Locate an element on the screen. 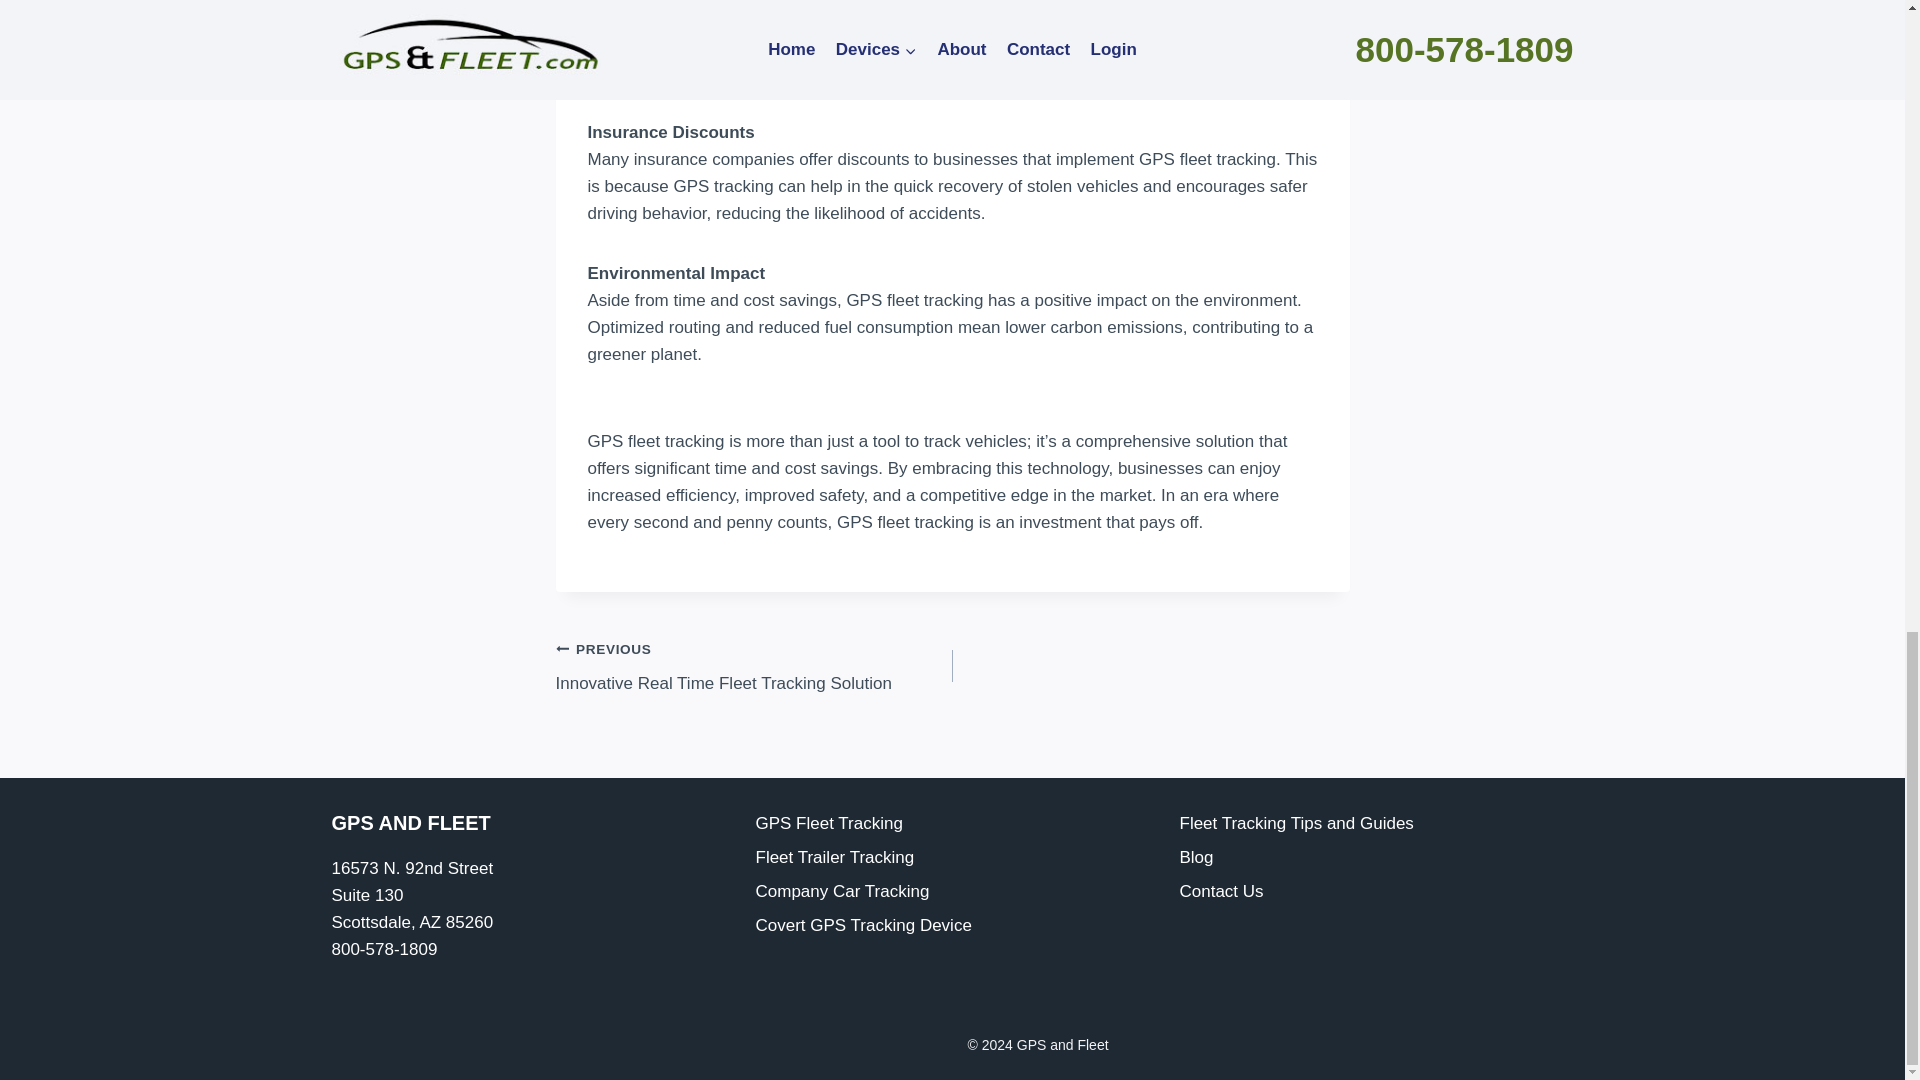 Image resolution: width=1920 pixels, height=1080 pixels. Covert GPS Tracking Device is located at coordinates (953, 926).